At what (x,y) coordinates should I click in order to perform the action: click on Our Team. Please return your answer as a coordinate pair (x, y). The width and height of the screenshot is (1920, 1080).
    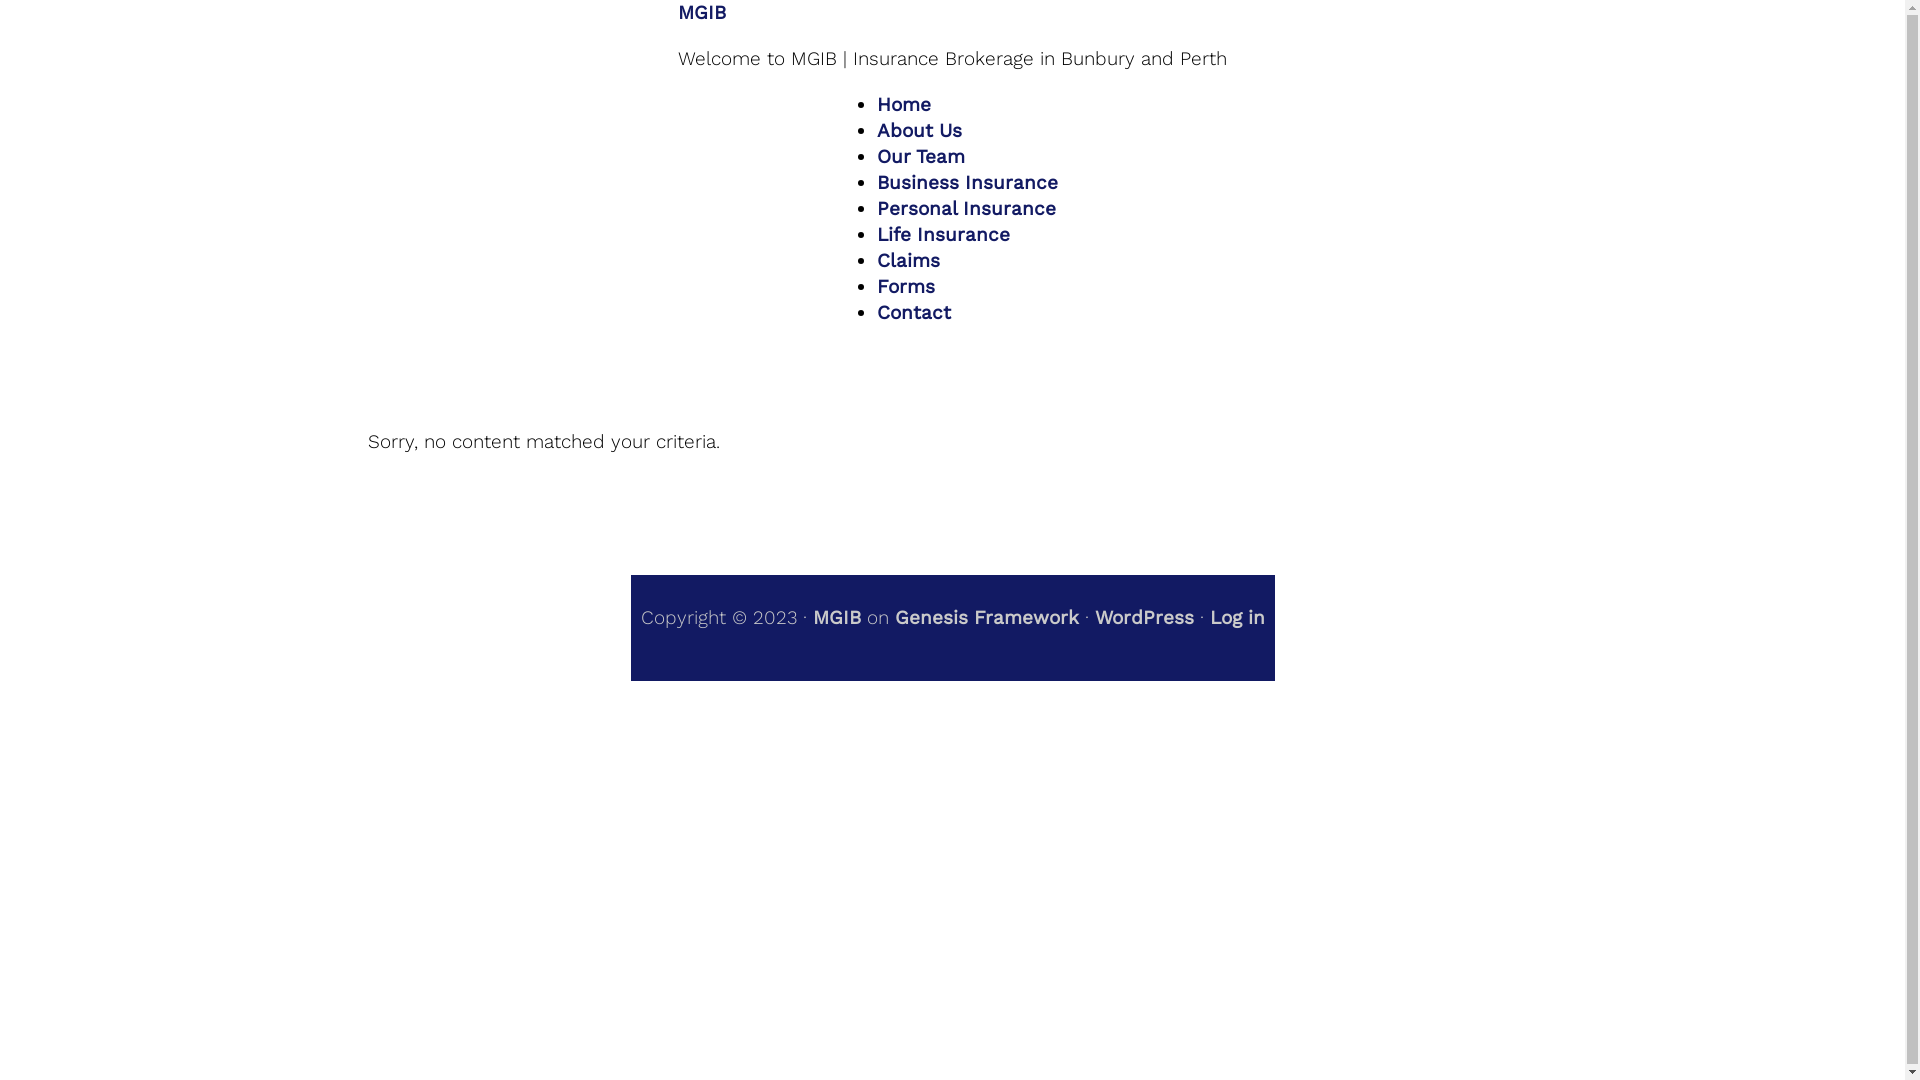
    Looking at the image, I should click on (920, 156).